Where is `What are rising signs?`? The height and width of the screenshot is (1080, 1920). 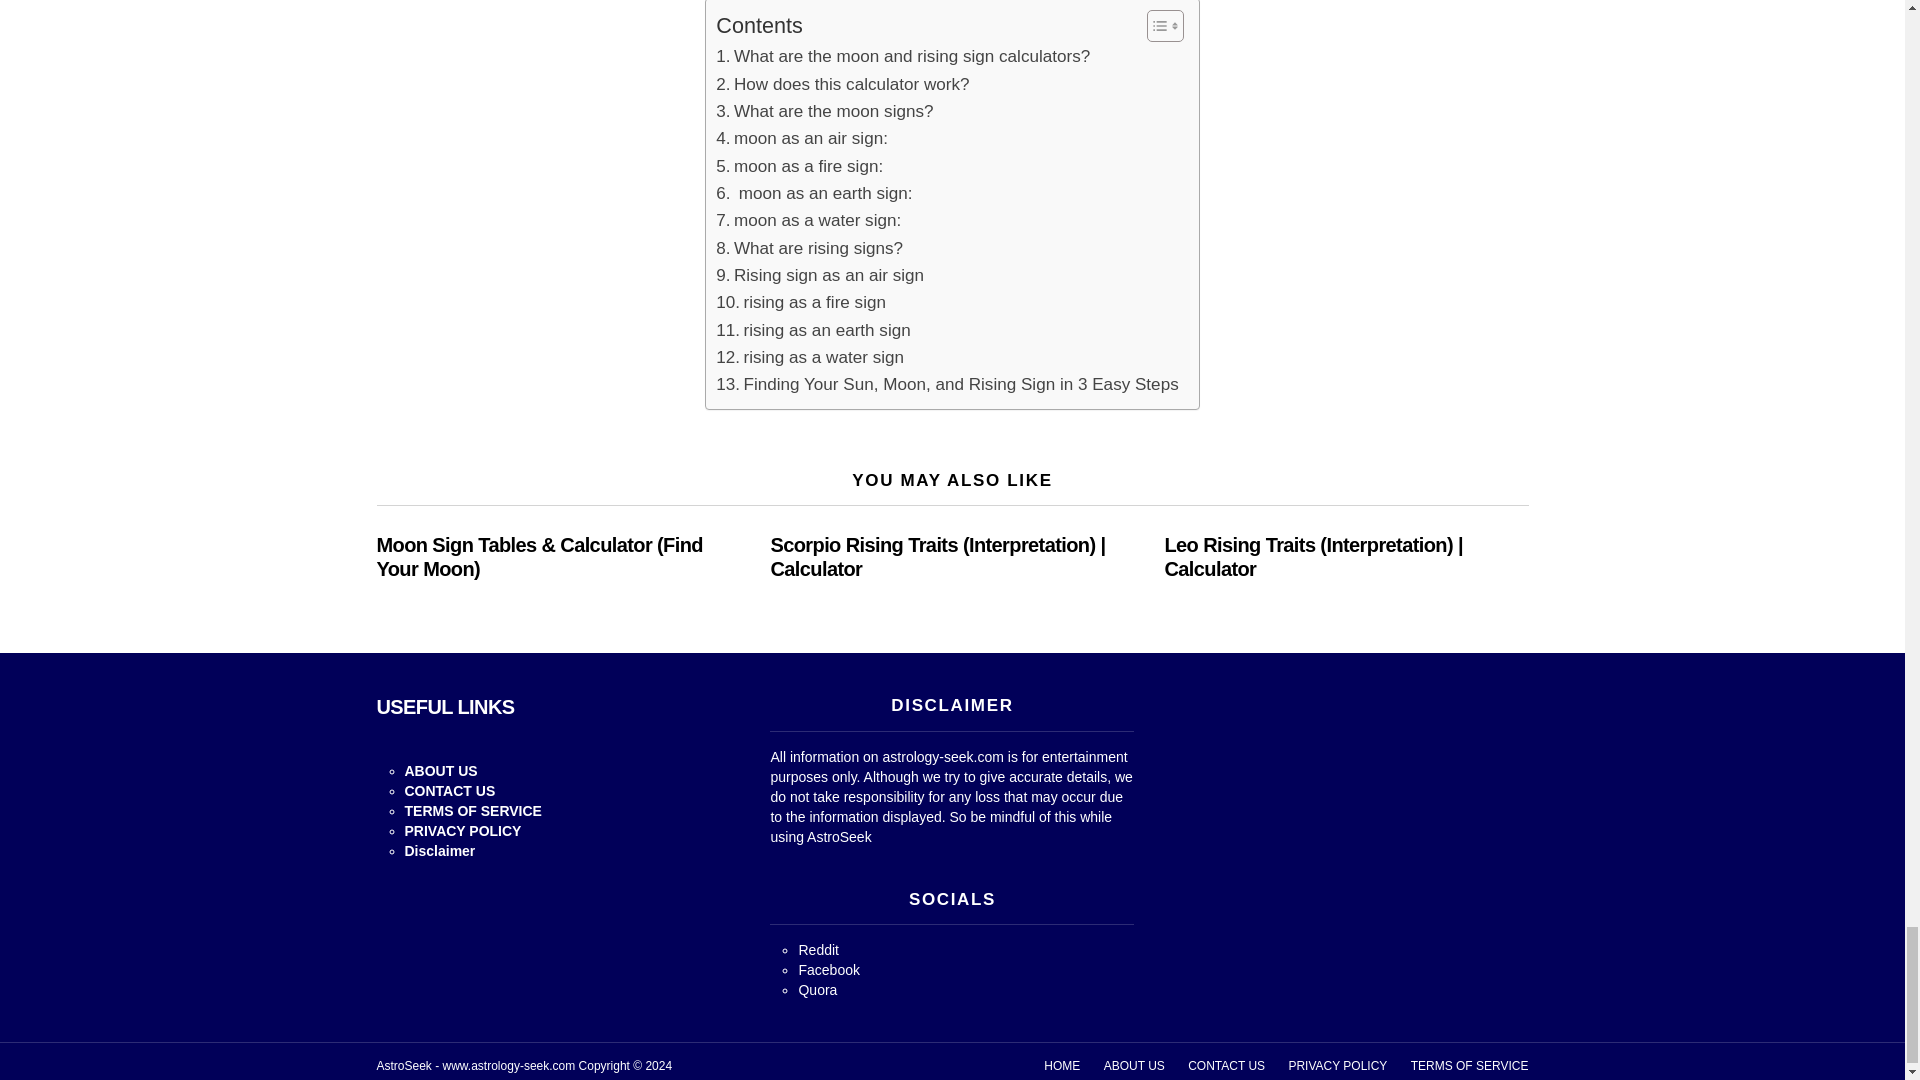
What are rising signs? is located at coordinates (809, 248).